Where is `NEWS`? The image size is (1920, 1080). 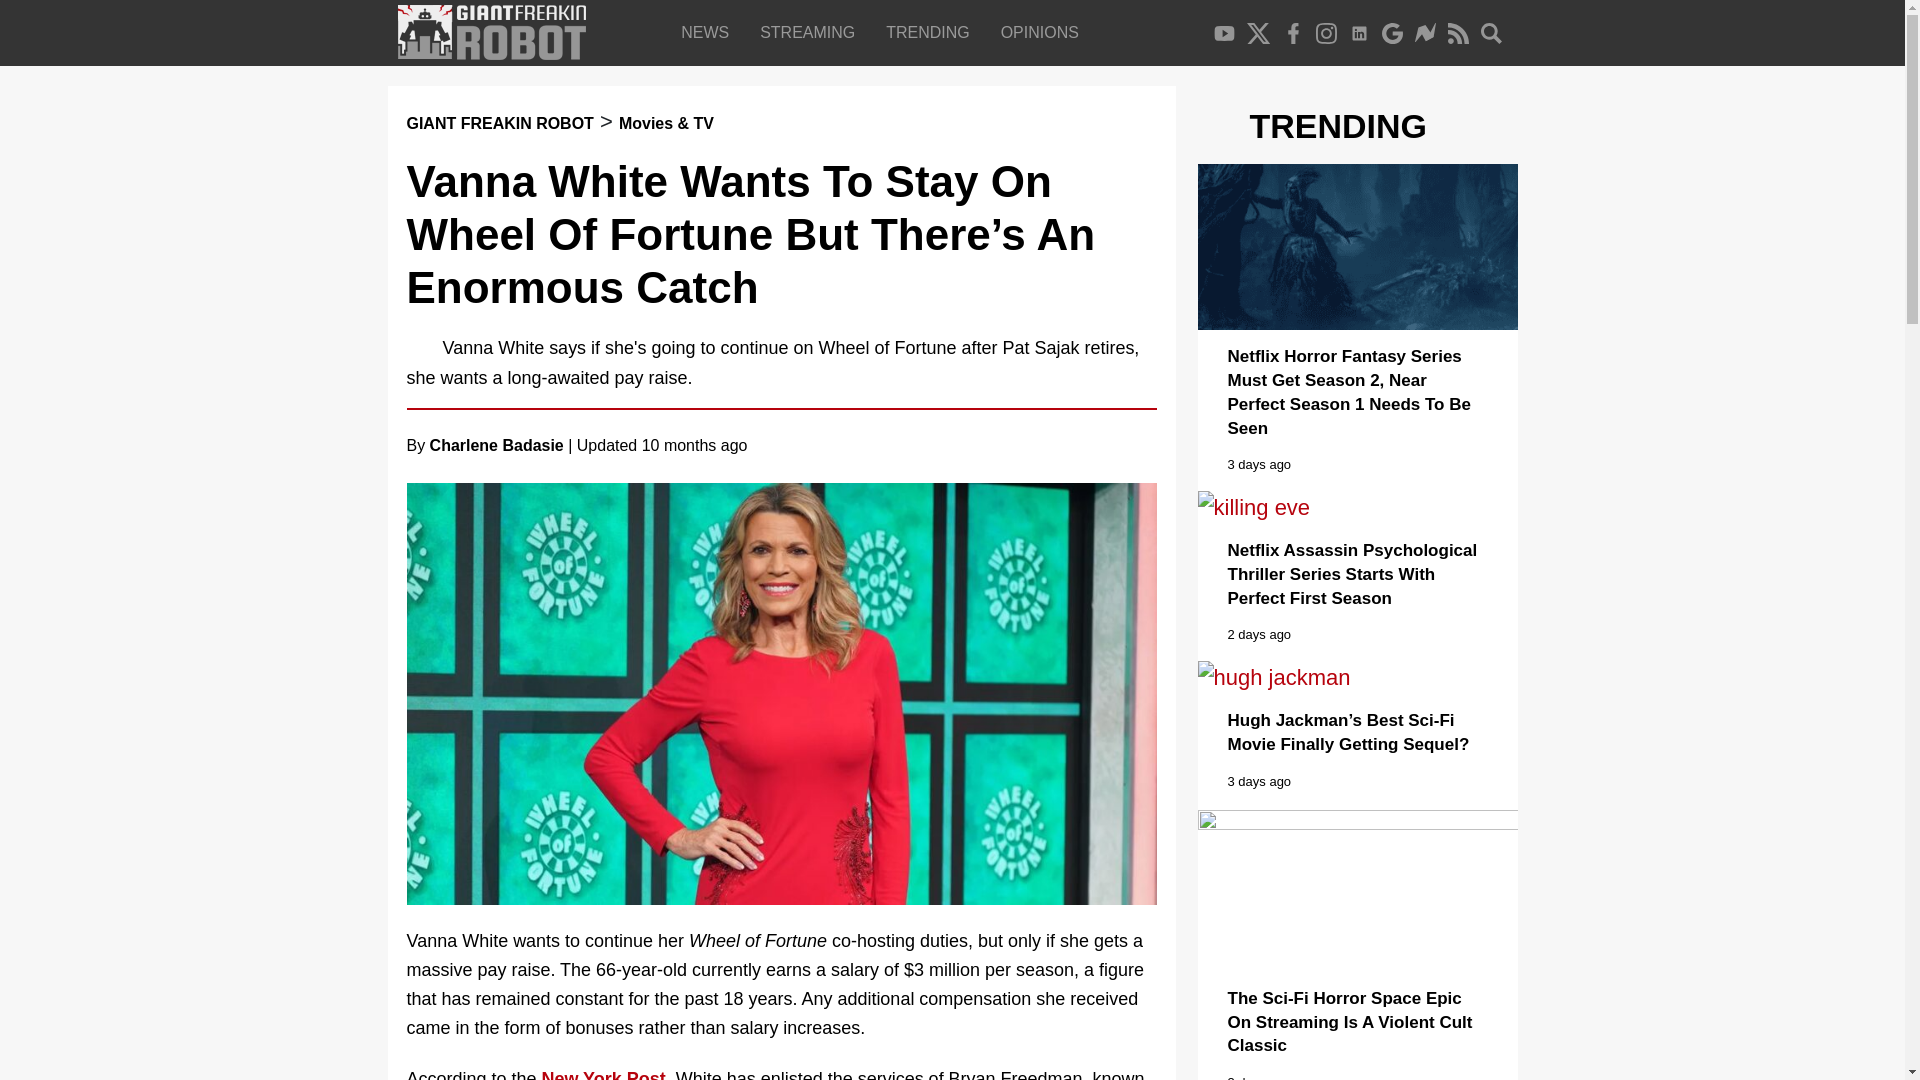
NEWS is located at coordinates (709, 32).